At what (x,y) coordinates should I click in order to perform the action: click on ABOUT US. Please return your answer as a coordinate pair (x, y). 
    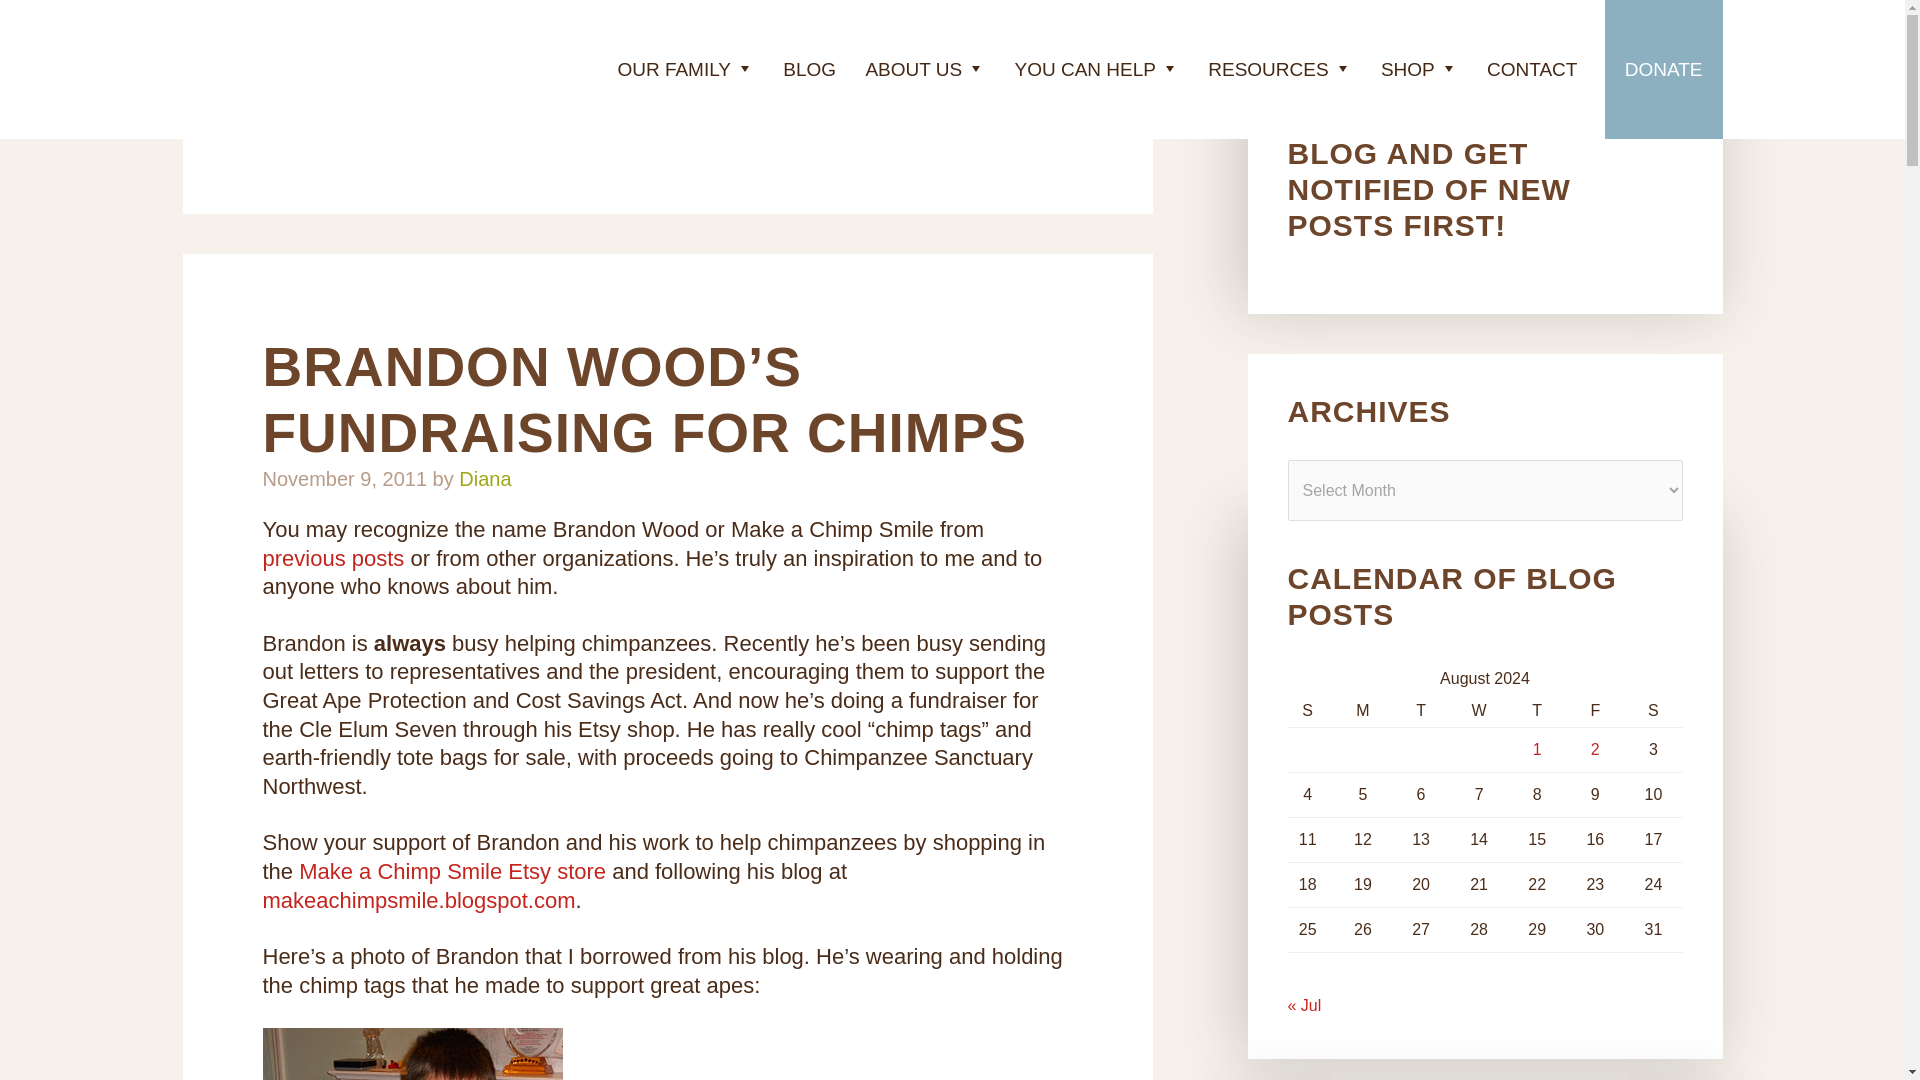
    Looking at the image, I should click on (924, 70).